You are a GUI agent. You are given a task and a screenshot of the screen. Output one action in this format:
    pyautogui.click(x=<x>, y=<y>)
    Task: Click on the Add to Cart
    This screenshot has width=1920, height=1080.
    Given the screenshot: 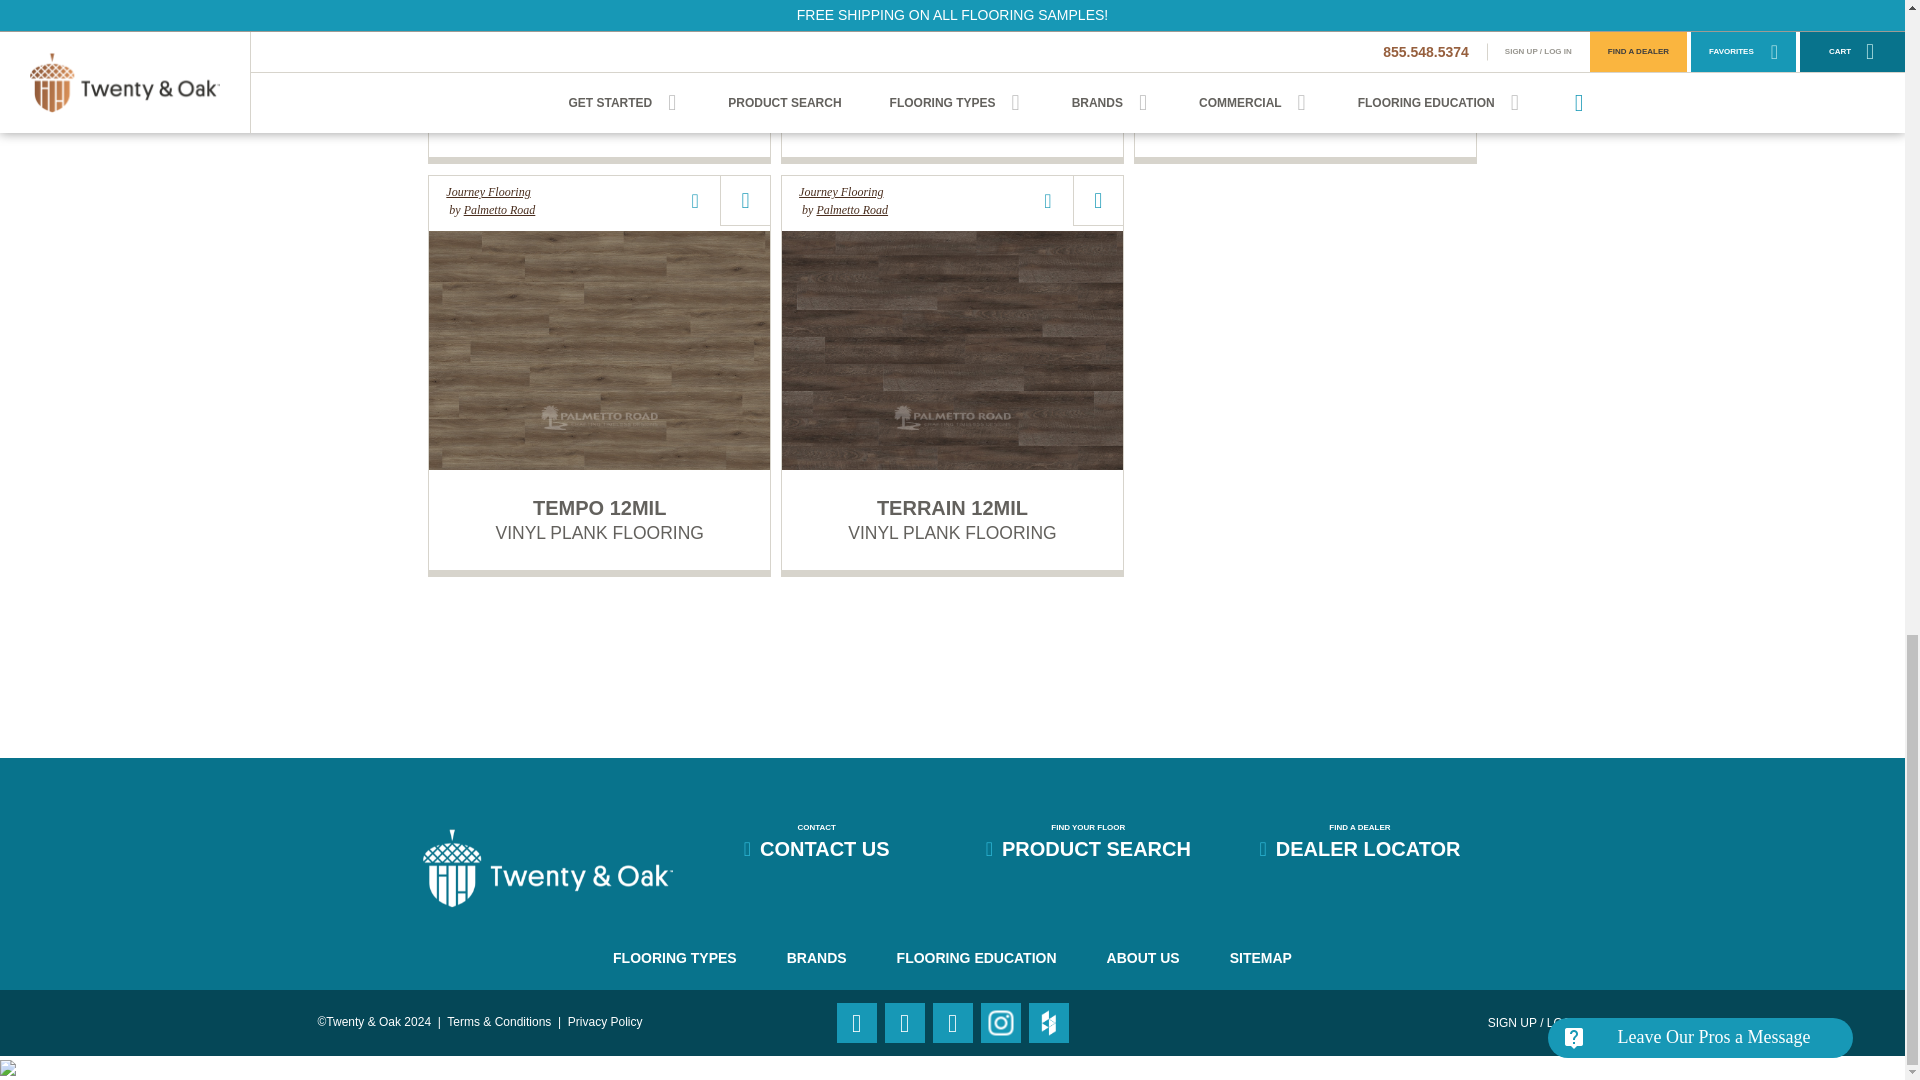 What is the action you would take?
    pyautogui.click(x=745, y=200)
    